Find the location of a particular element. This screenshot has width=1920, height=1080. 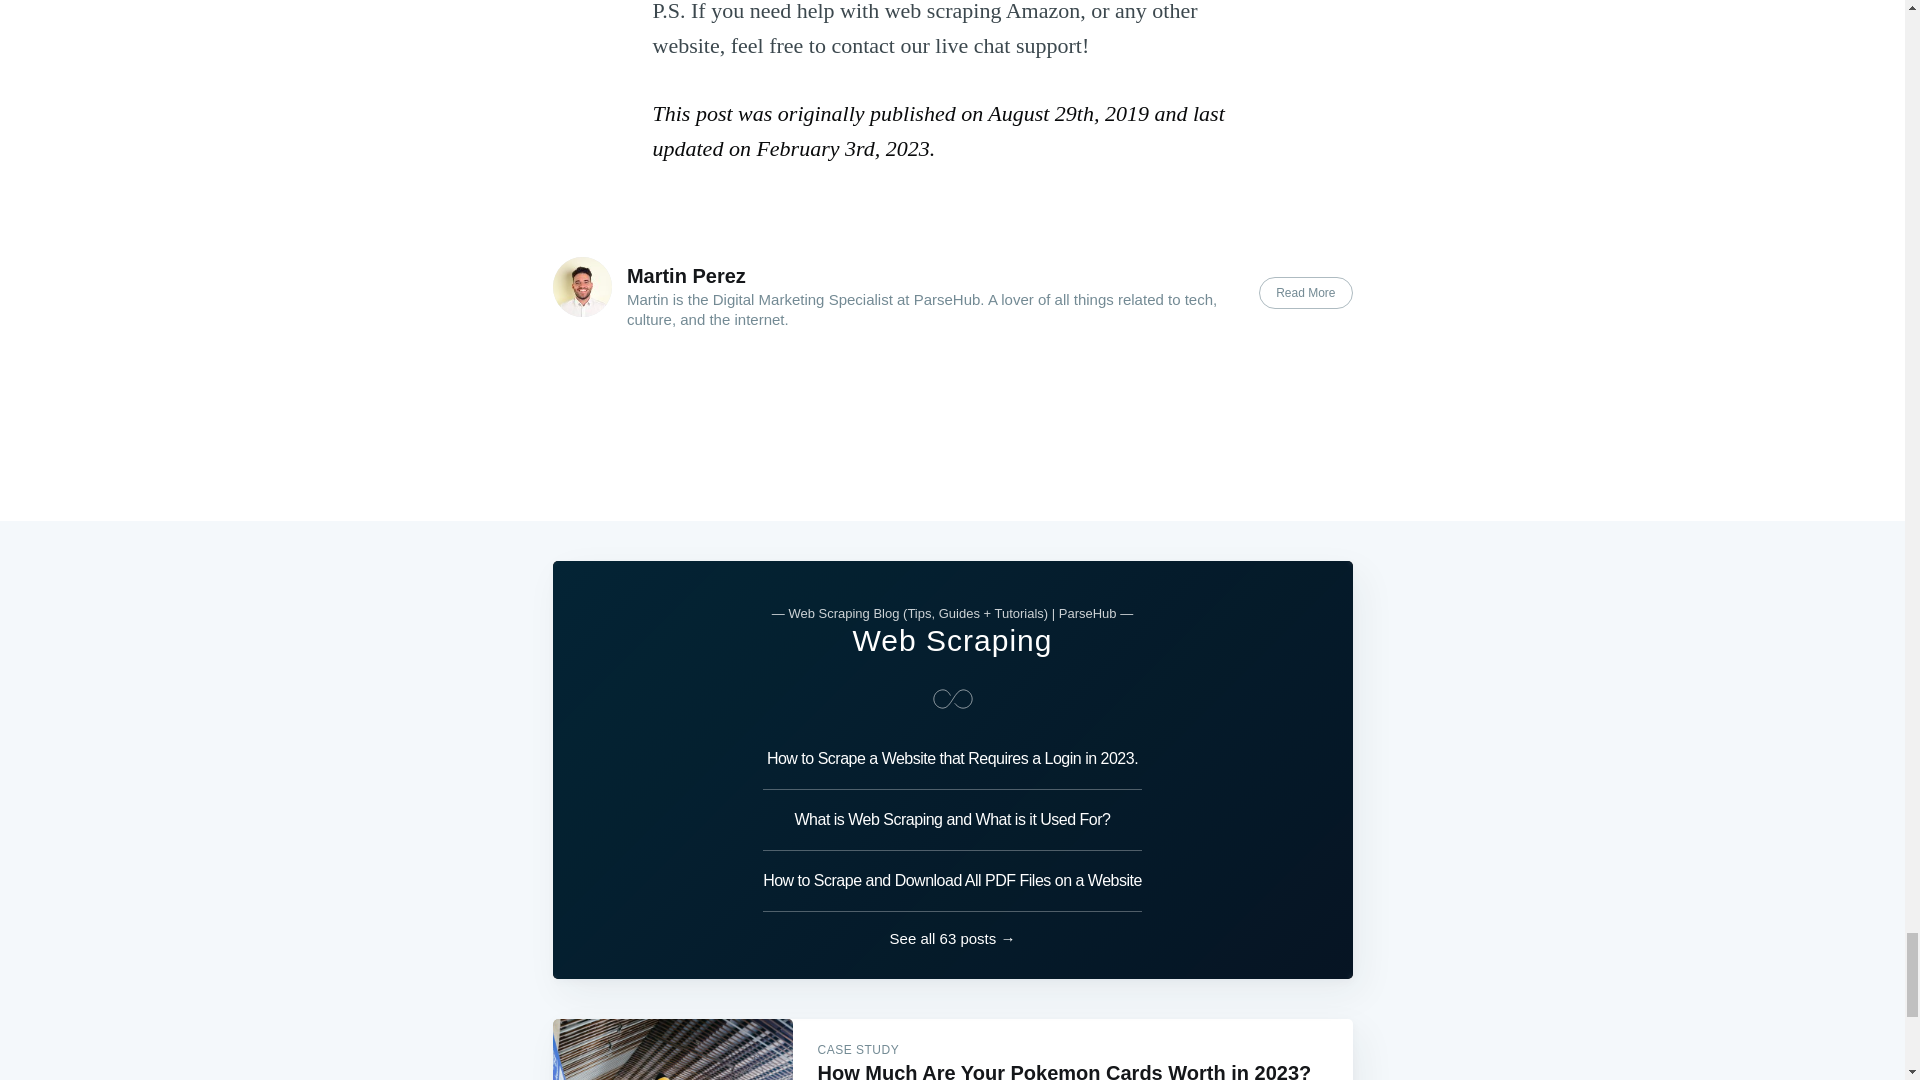

What is Web Scraping and What is it Used For? is located at coordinates (952, 820).